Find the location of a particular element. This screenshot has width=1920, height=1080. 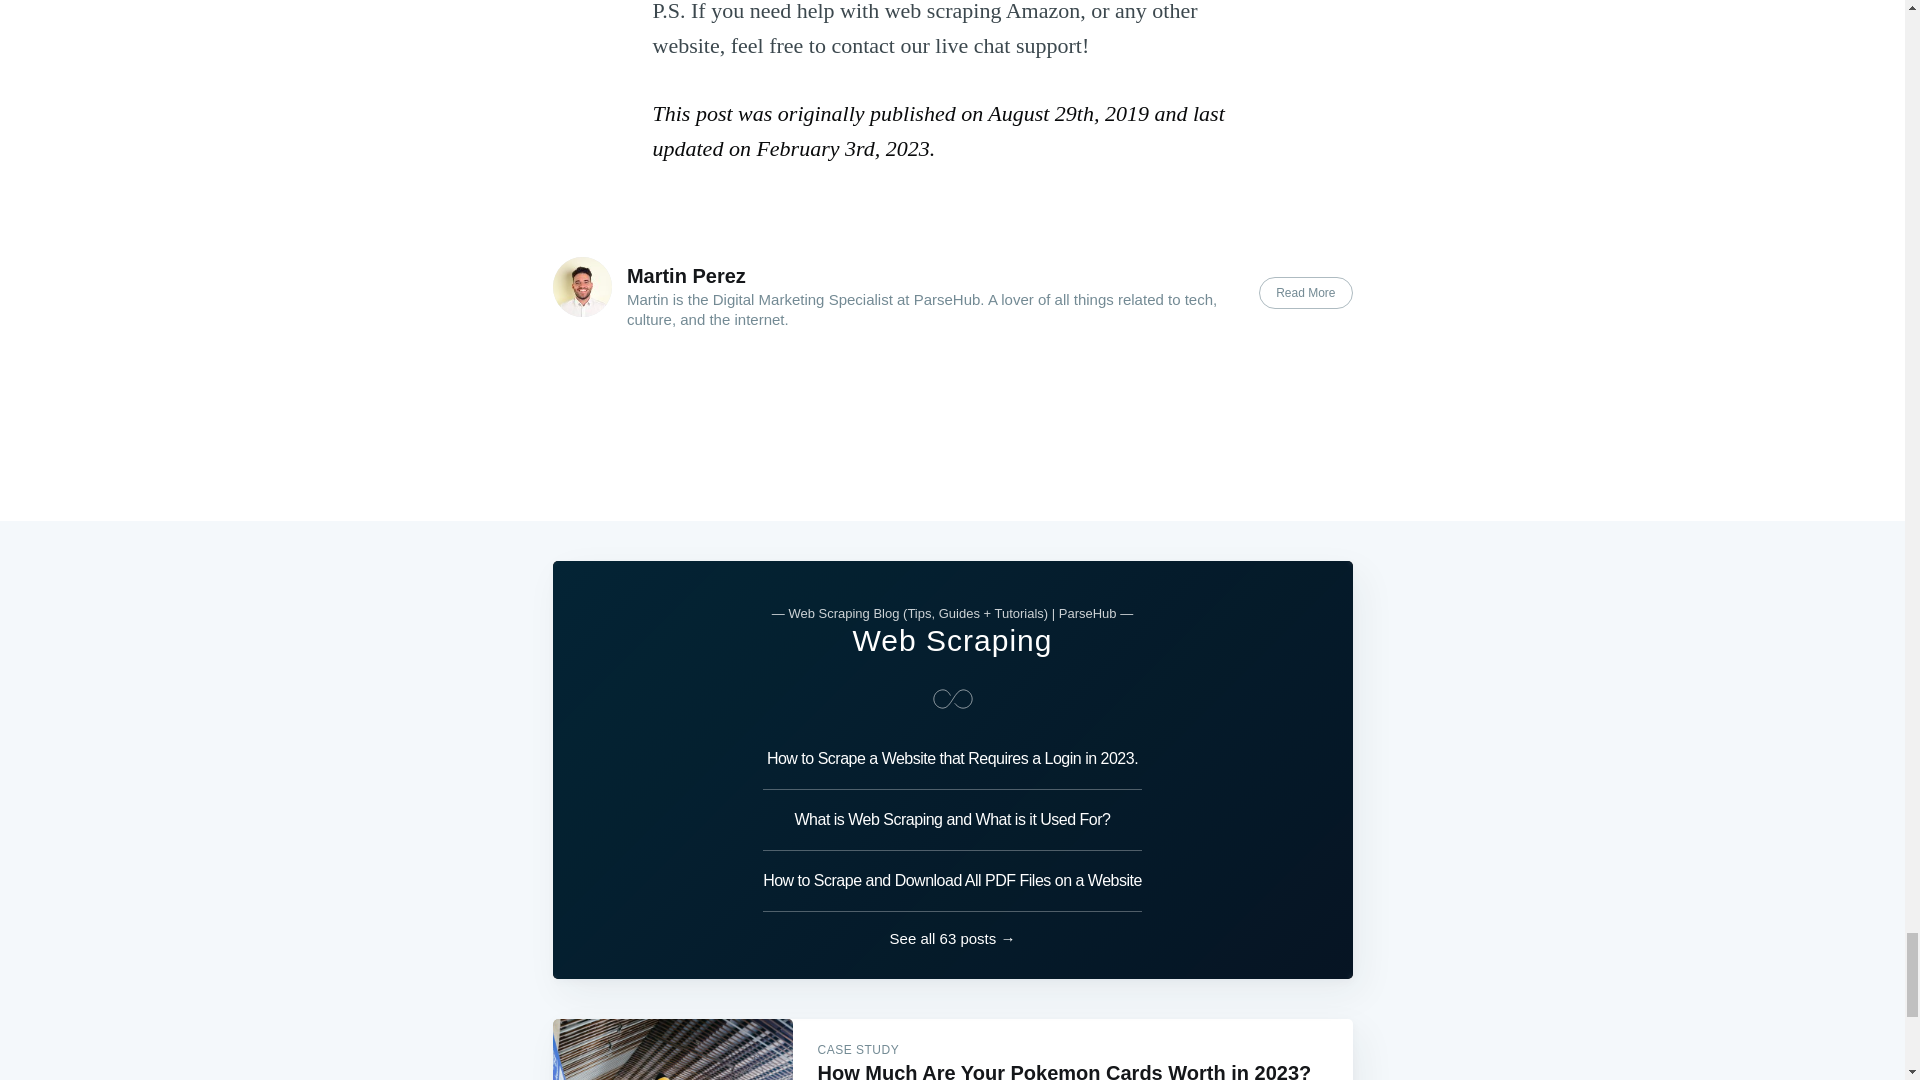

What is Web Scraping and What is it Used For? is located at coordinates (952, 820).